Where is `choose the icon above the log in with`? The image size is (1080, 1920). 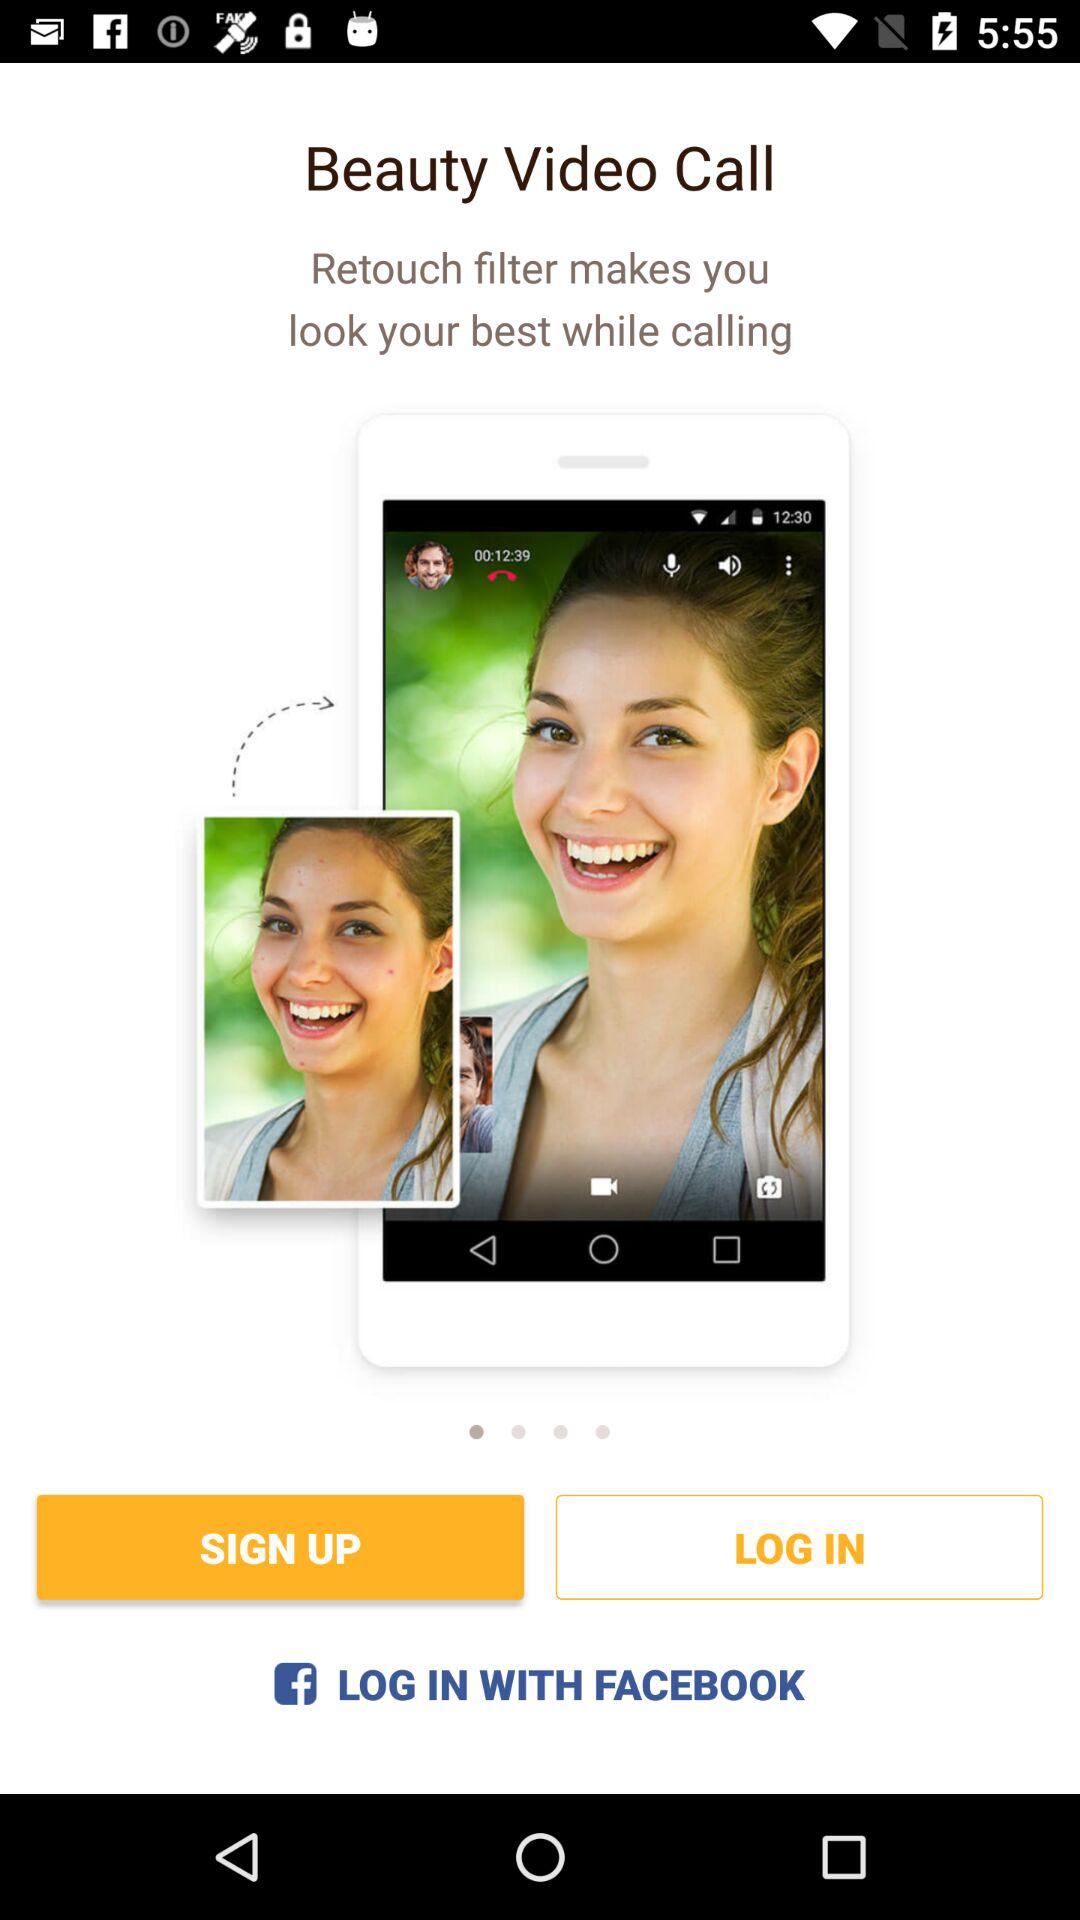
choose the icon above the log in with is located at coordinates (280, 1546).